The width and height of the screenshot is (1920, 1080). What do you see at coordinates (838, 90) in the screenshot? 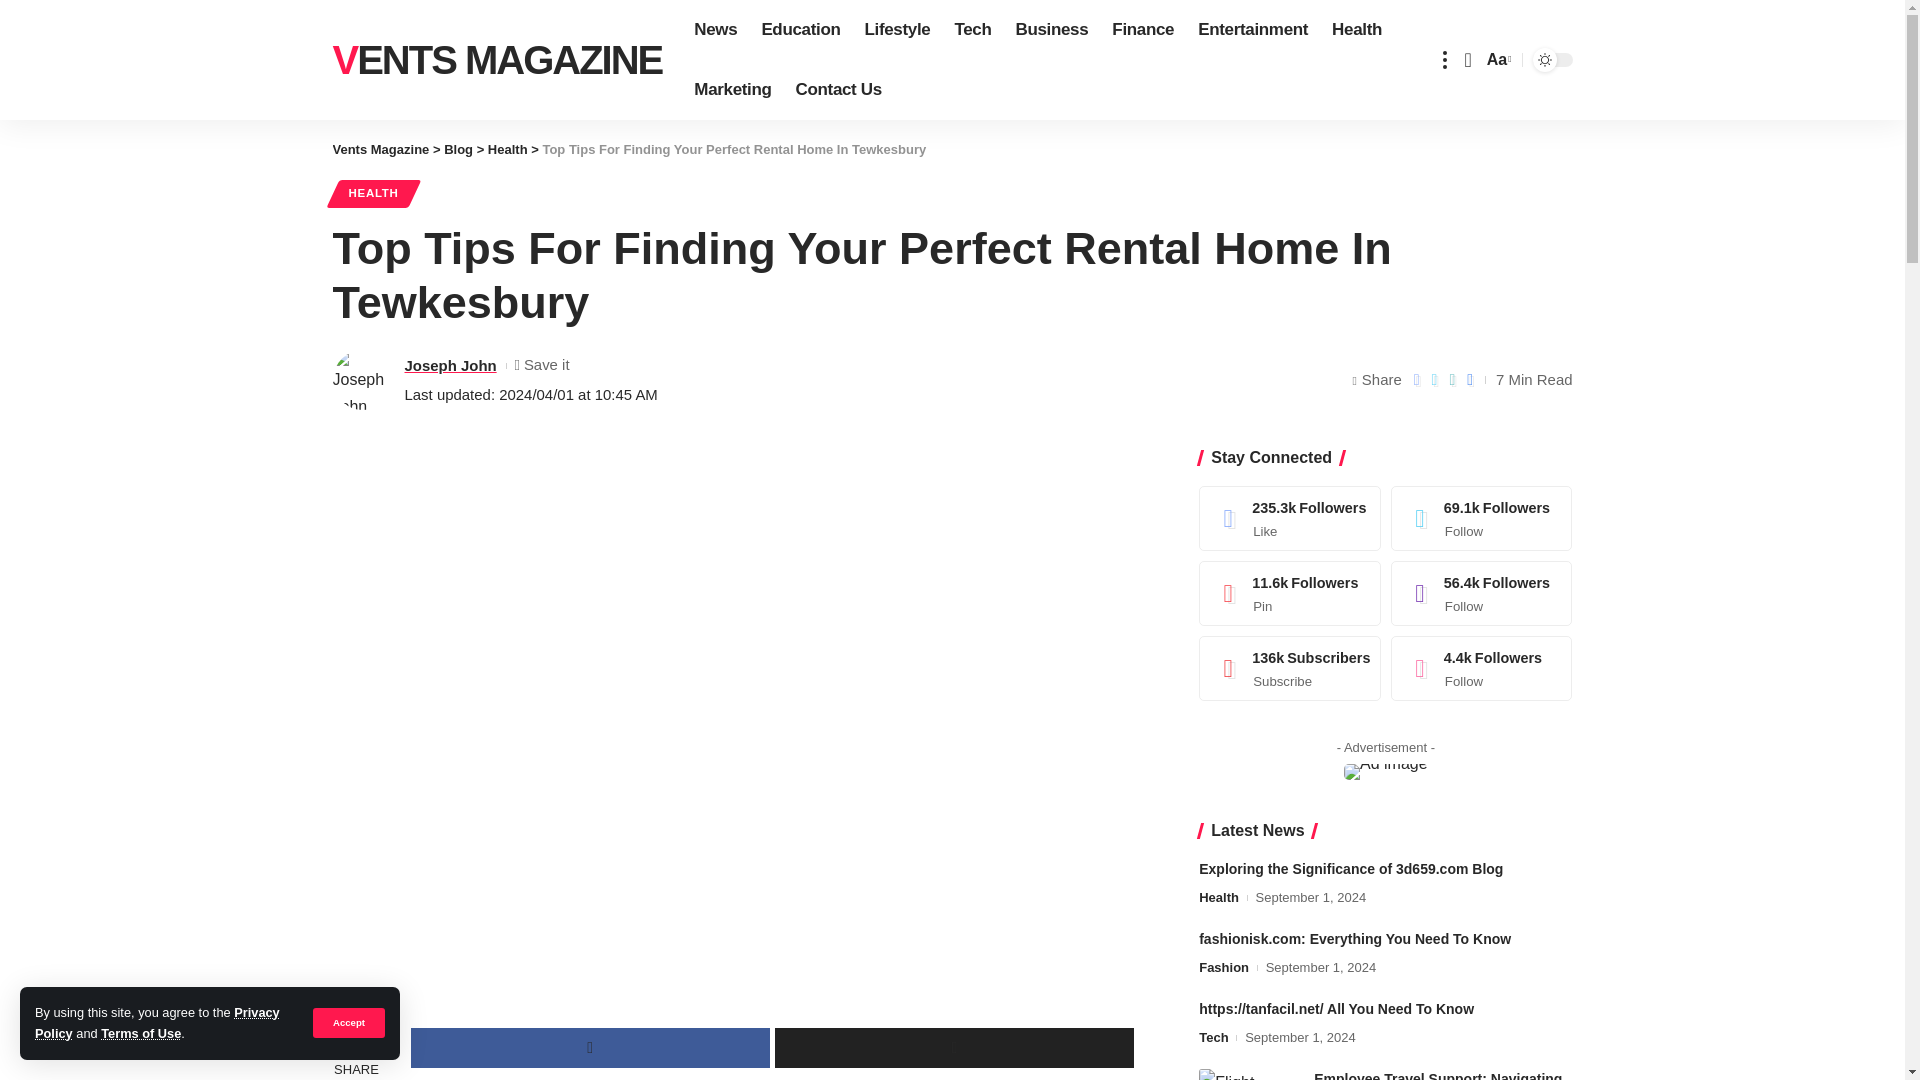
I see `Contact Us` at bounding box center [838, 90].